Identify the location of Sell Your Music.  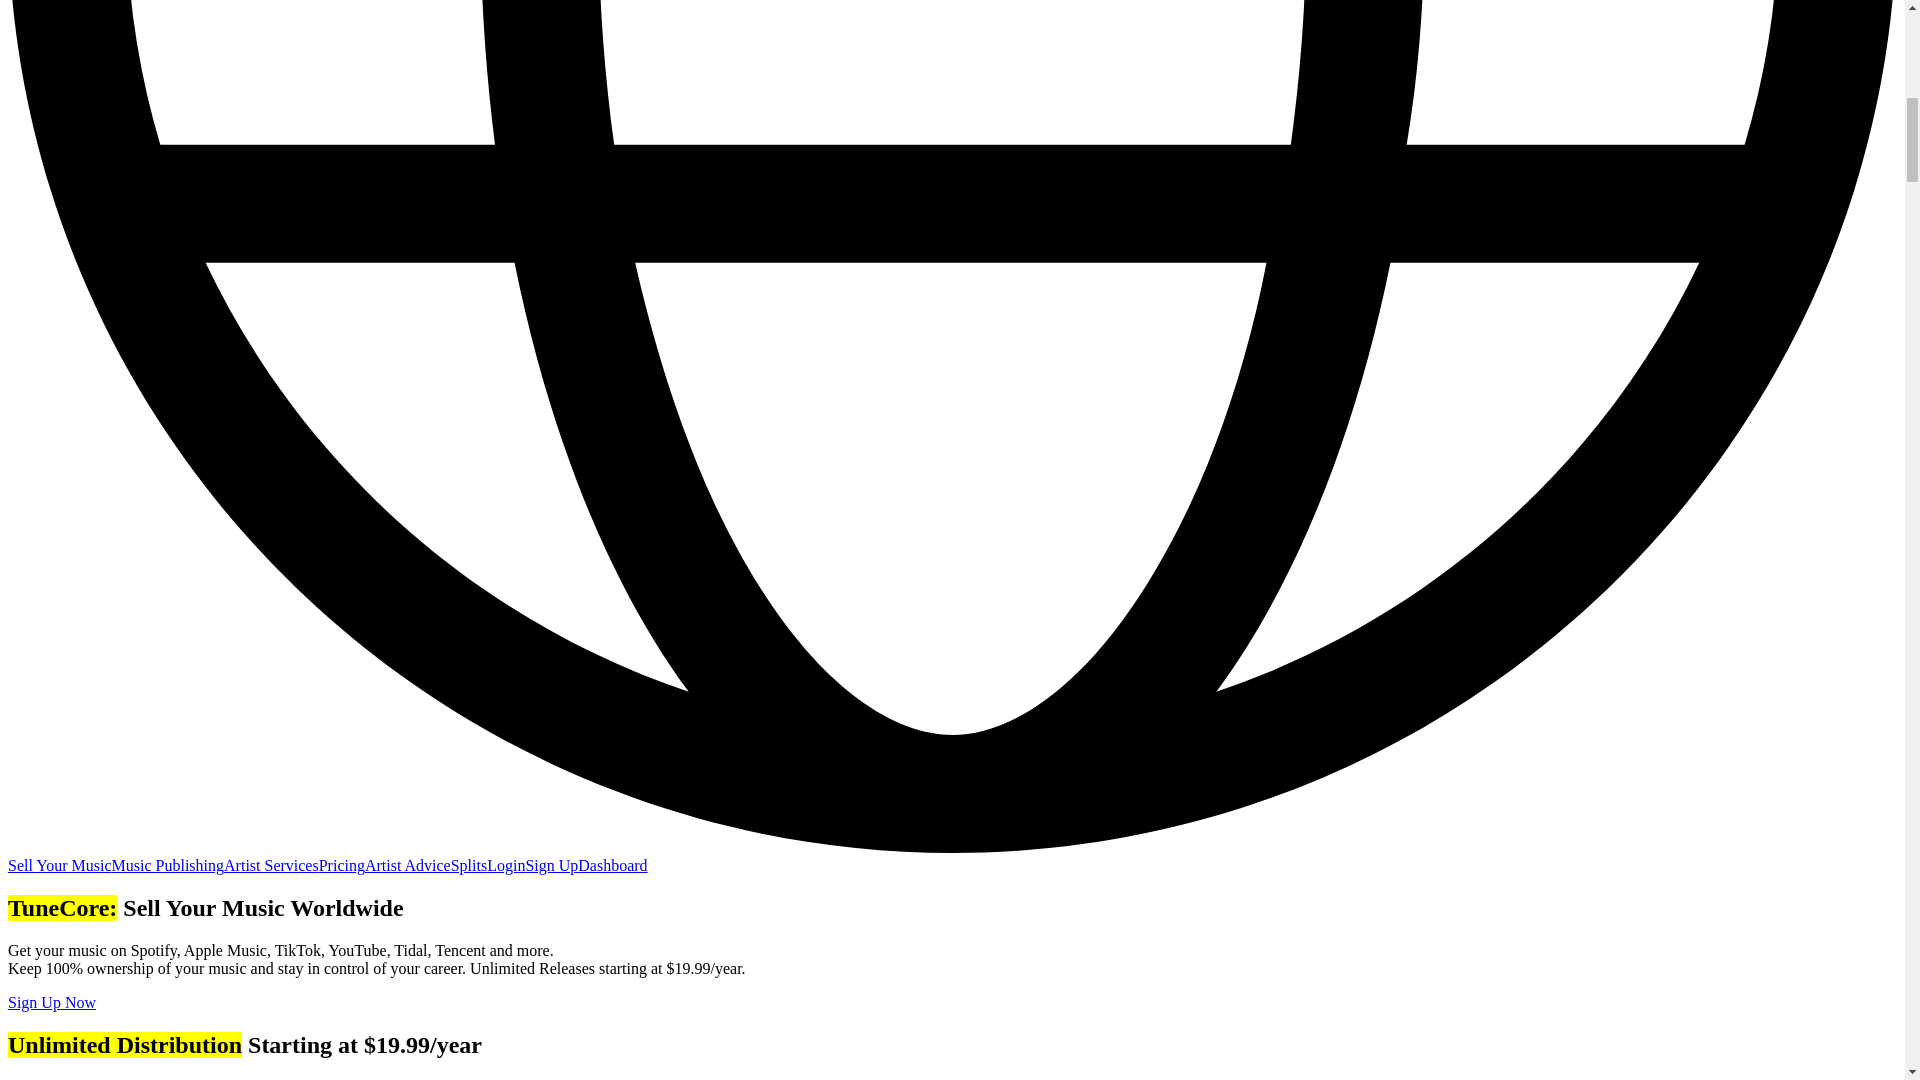
(59, 865).